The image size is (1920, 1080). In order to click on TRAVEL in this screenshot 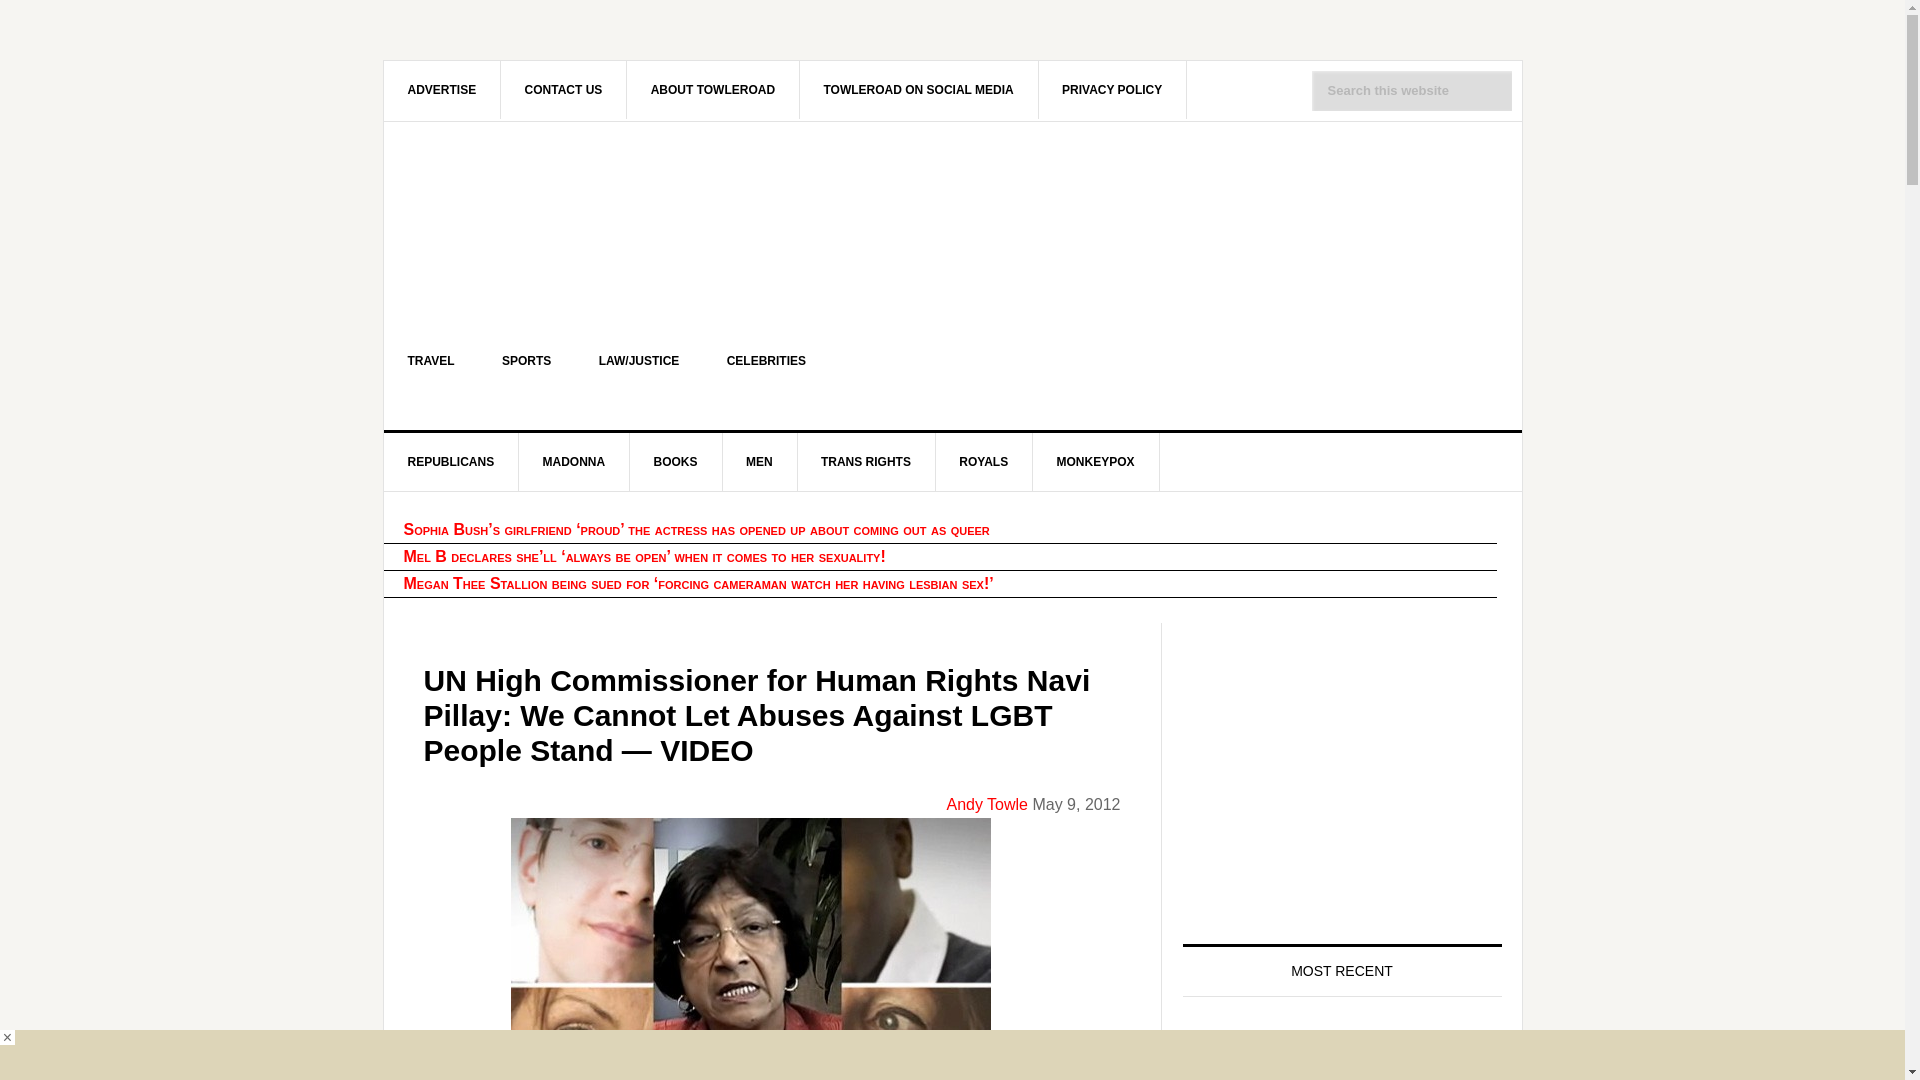, I will do `click(431, 360)`.